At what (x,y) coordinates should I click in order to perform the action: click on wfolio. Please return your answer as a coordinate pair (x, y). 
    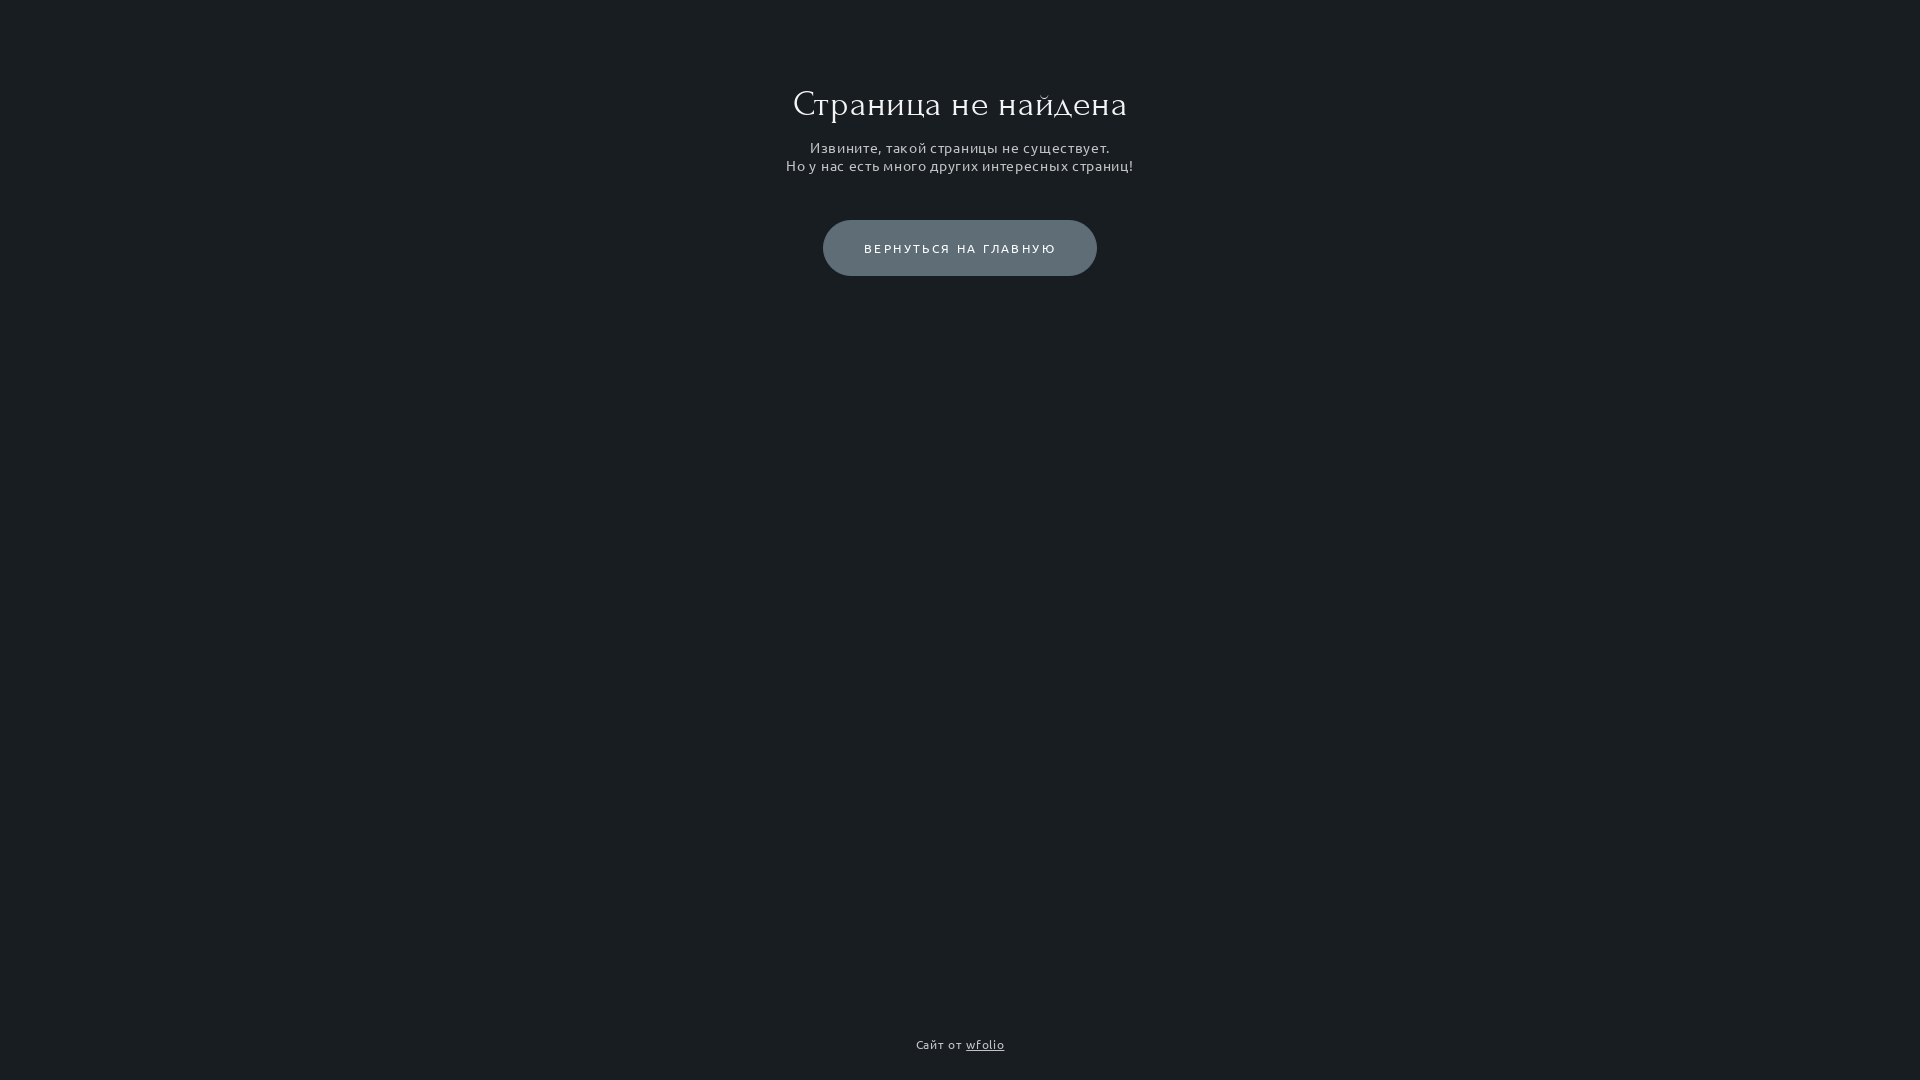
    Looking at the image, I should click on (985, 1044).